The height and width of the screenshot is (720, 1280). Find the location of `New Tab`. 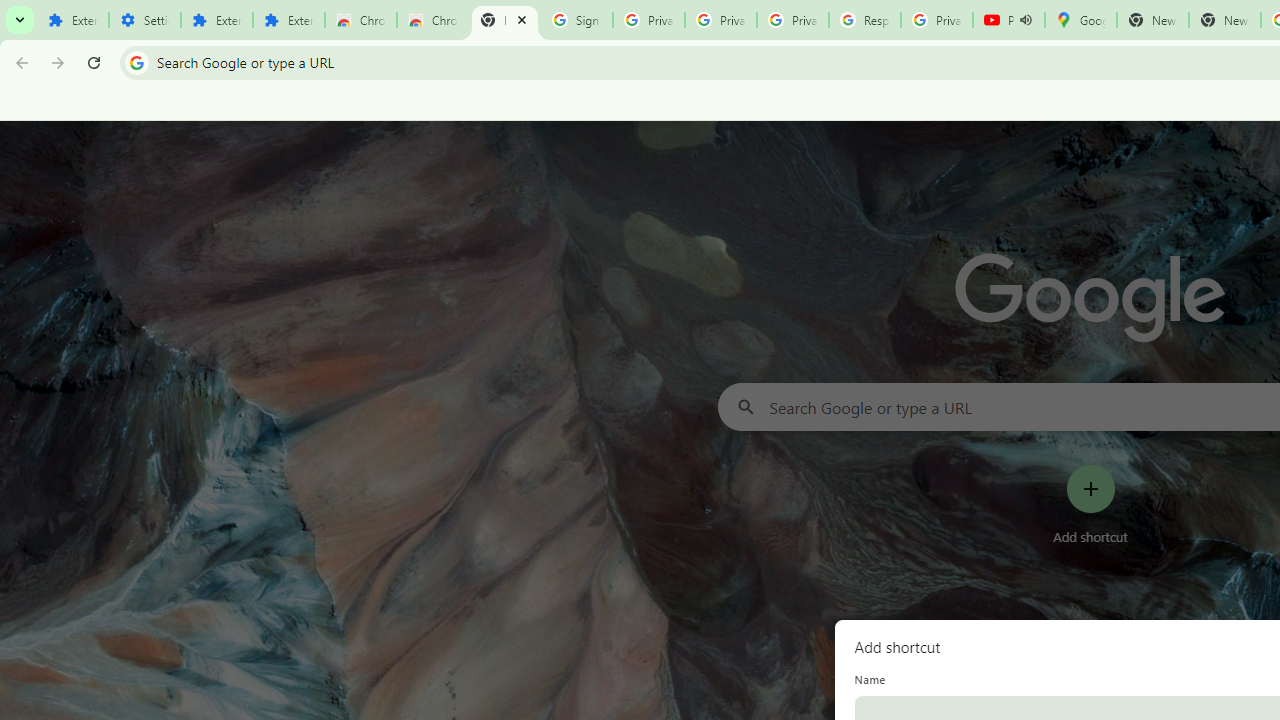

New Tab is located at coordinates (1224, 20).